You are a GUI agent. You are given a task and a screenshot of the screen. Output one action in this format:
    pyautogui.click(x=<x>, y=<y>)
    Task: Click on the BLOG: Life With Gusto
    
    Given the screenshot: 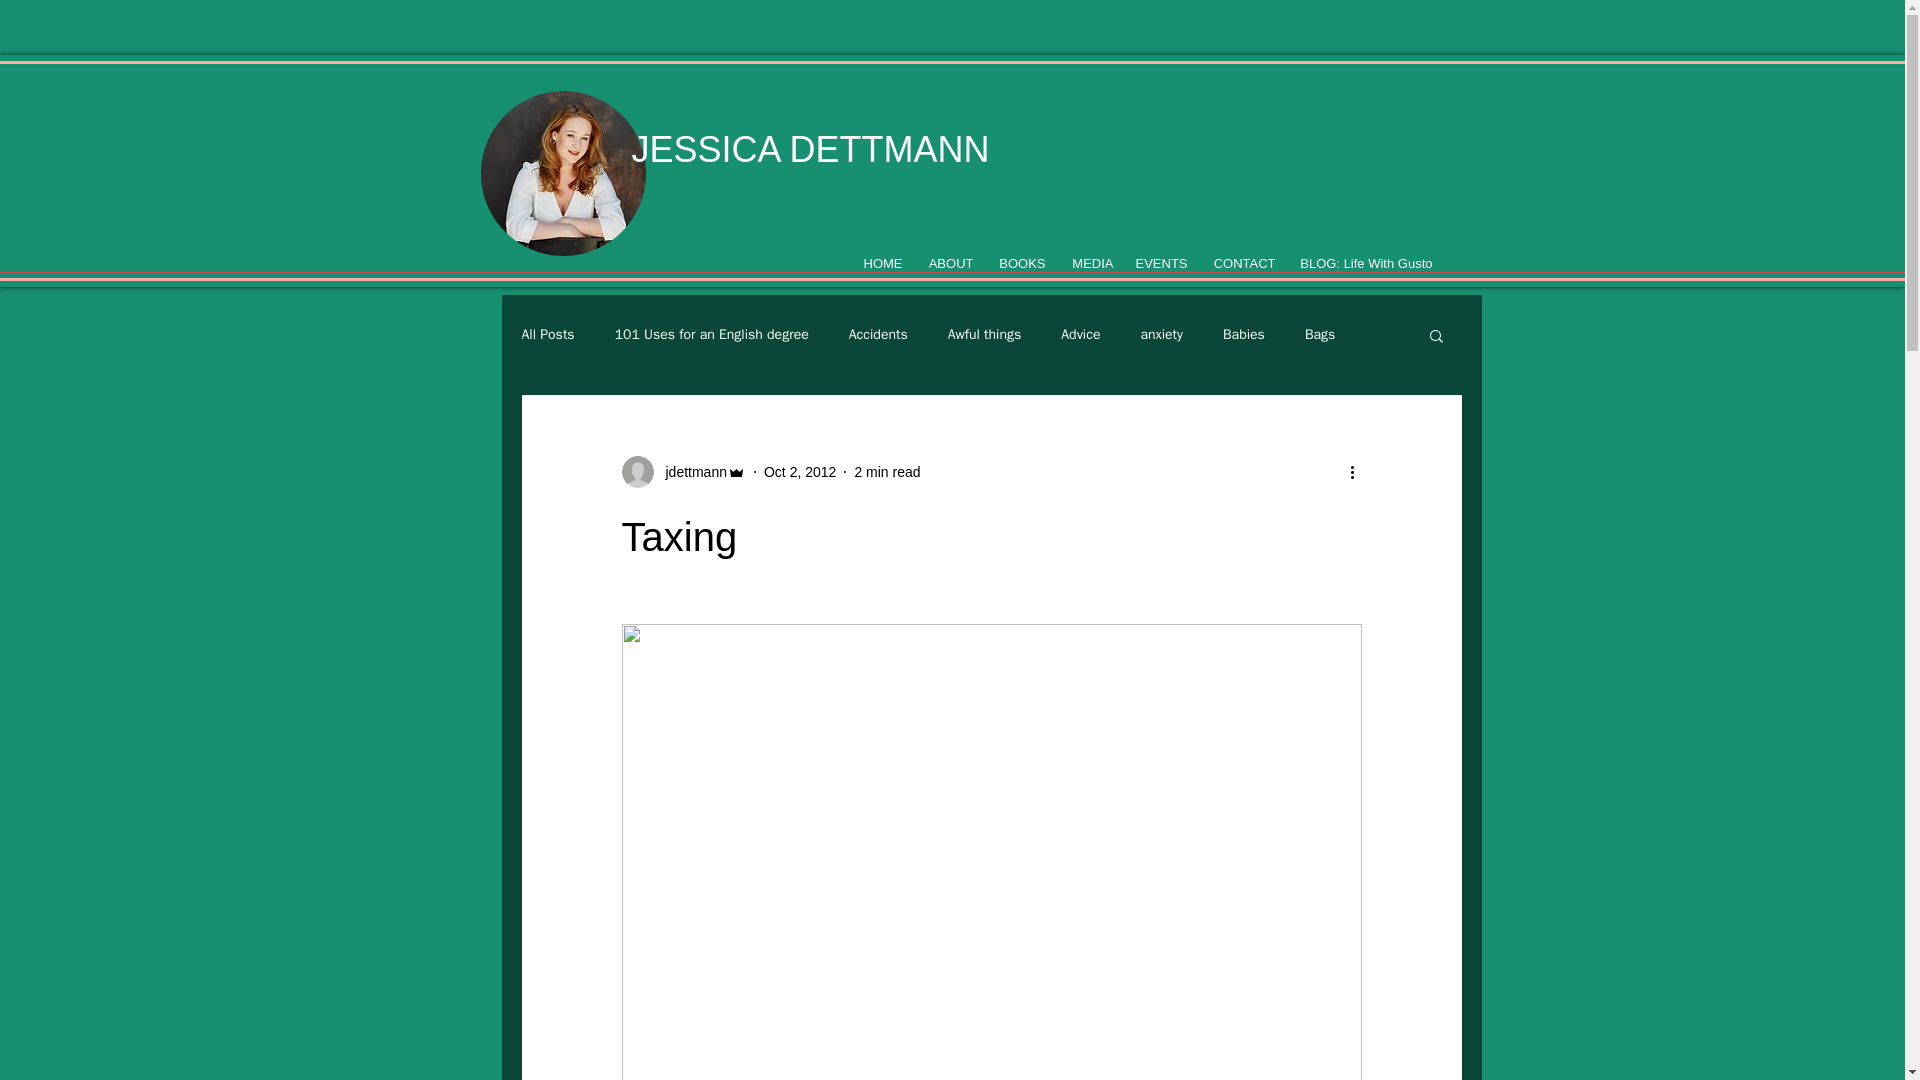 What is the action you would take?
    pyautogui.click(x=1364, y=263)
    